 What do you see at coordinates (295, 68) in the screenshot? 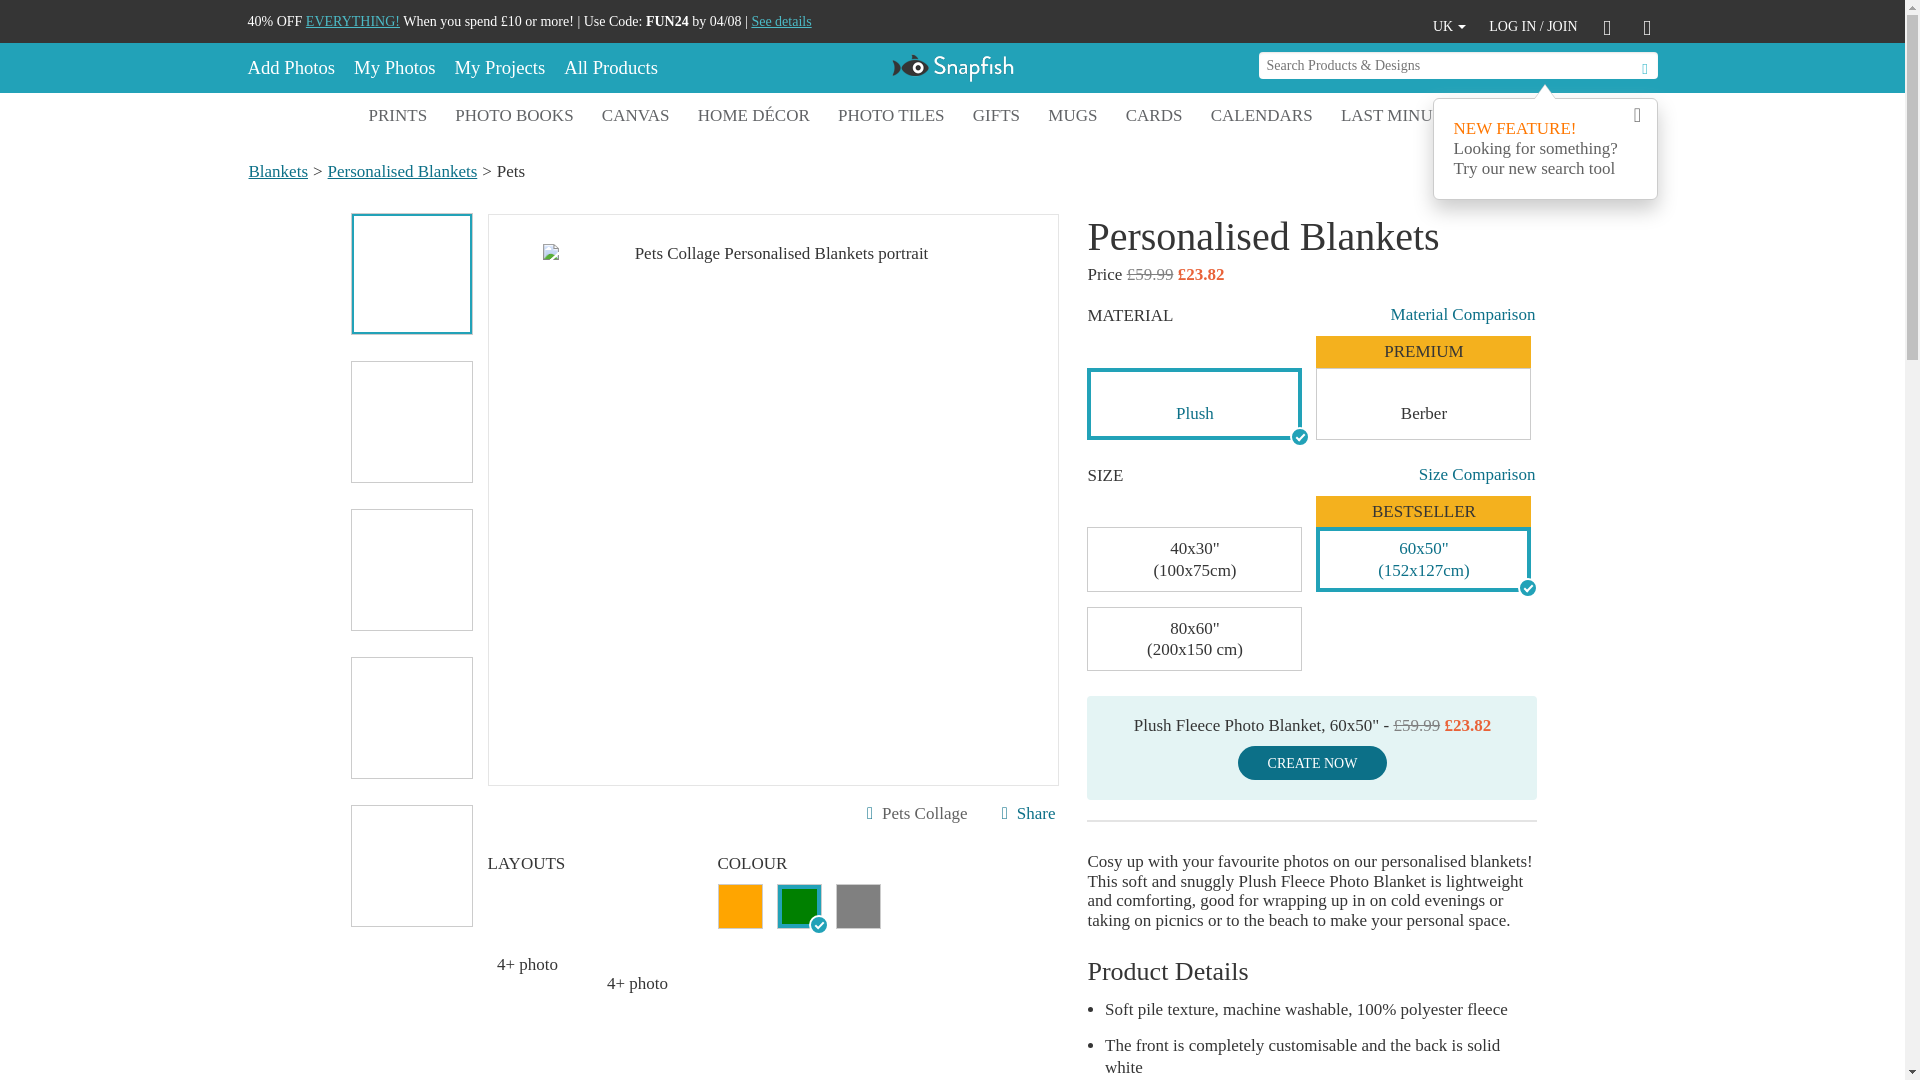
I see `Add Photos` at bounding box center [295, 68].